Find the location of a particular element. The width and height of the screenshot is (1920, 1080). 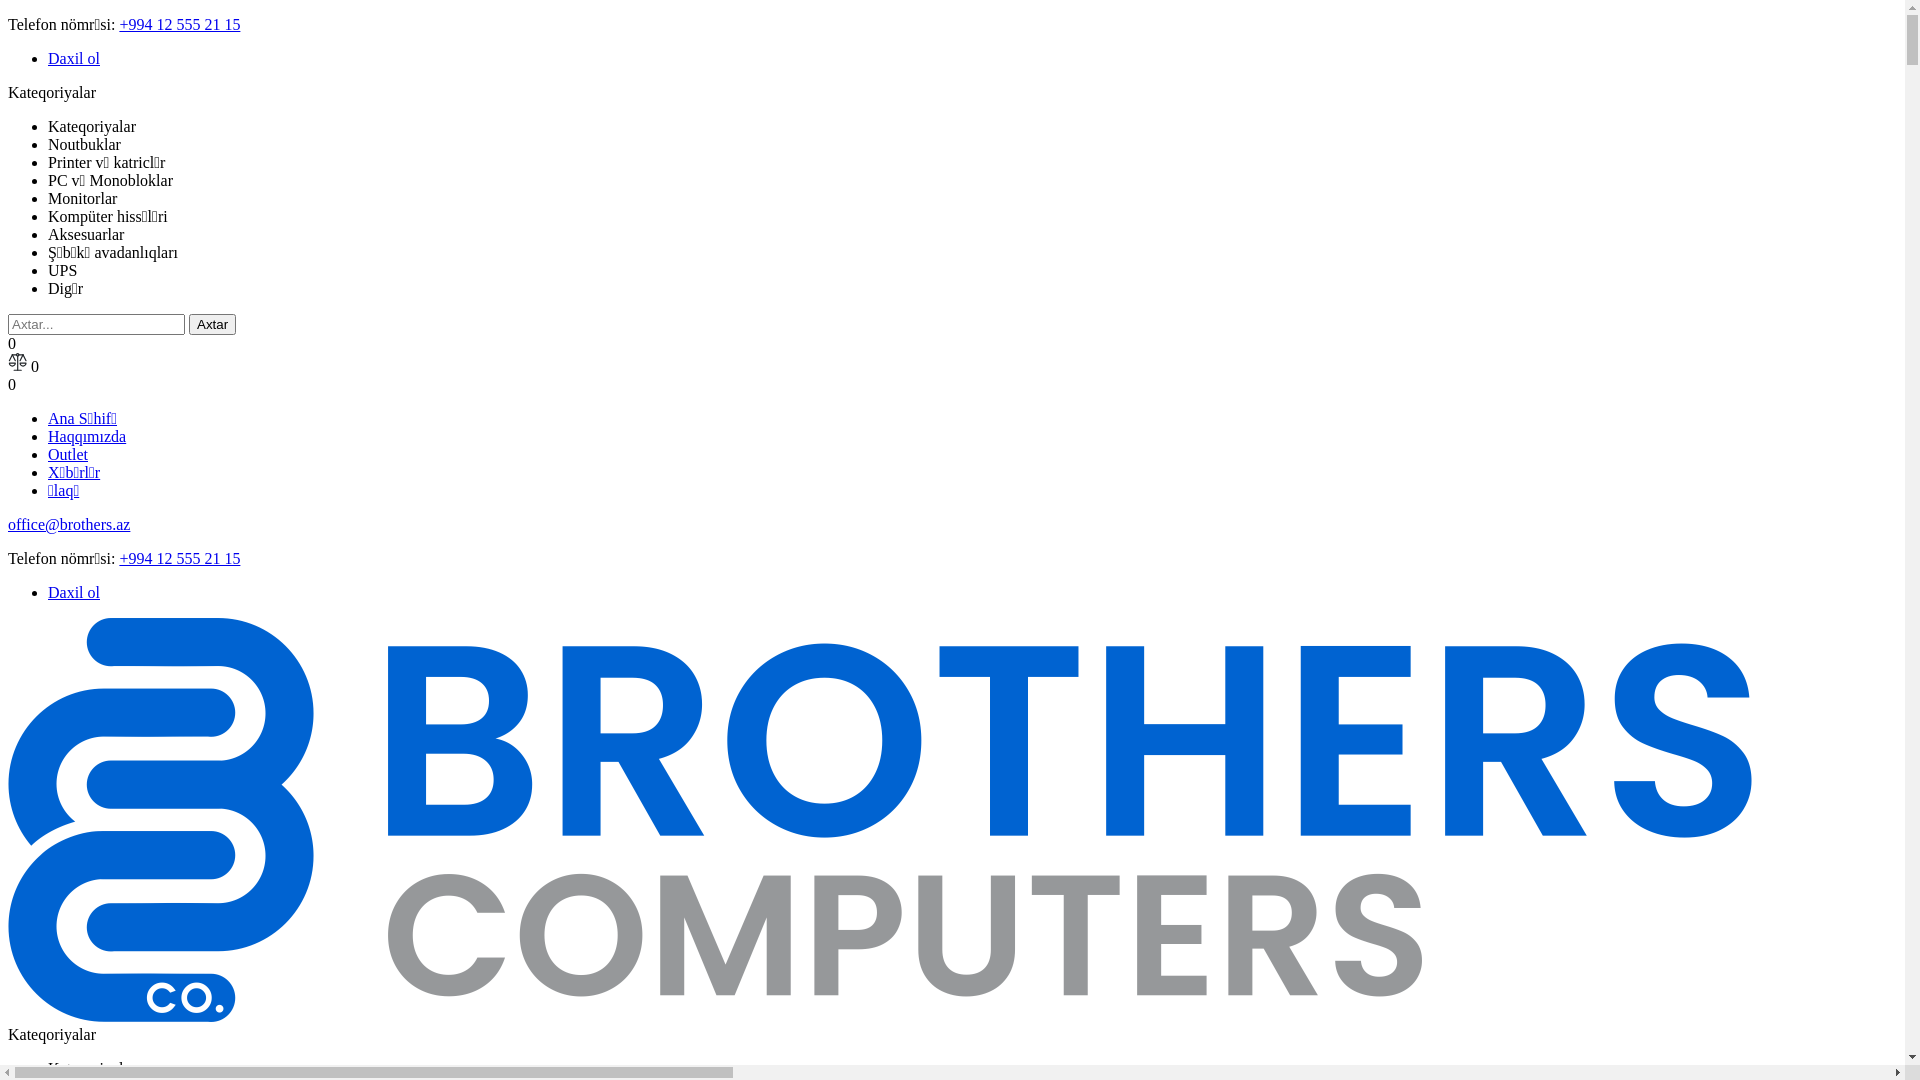

Axtar is located at coordinates (212, 324).